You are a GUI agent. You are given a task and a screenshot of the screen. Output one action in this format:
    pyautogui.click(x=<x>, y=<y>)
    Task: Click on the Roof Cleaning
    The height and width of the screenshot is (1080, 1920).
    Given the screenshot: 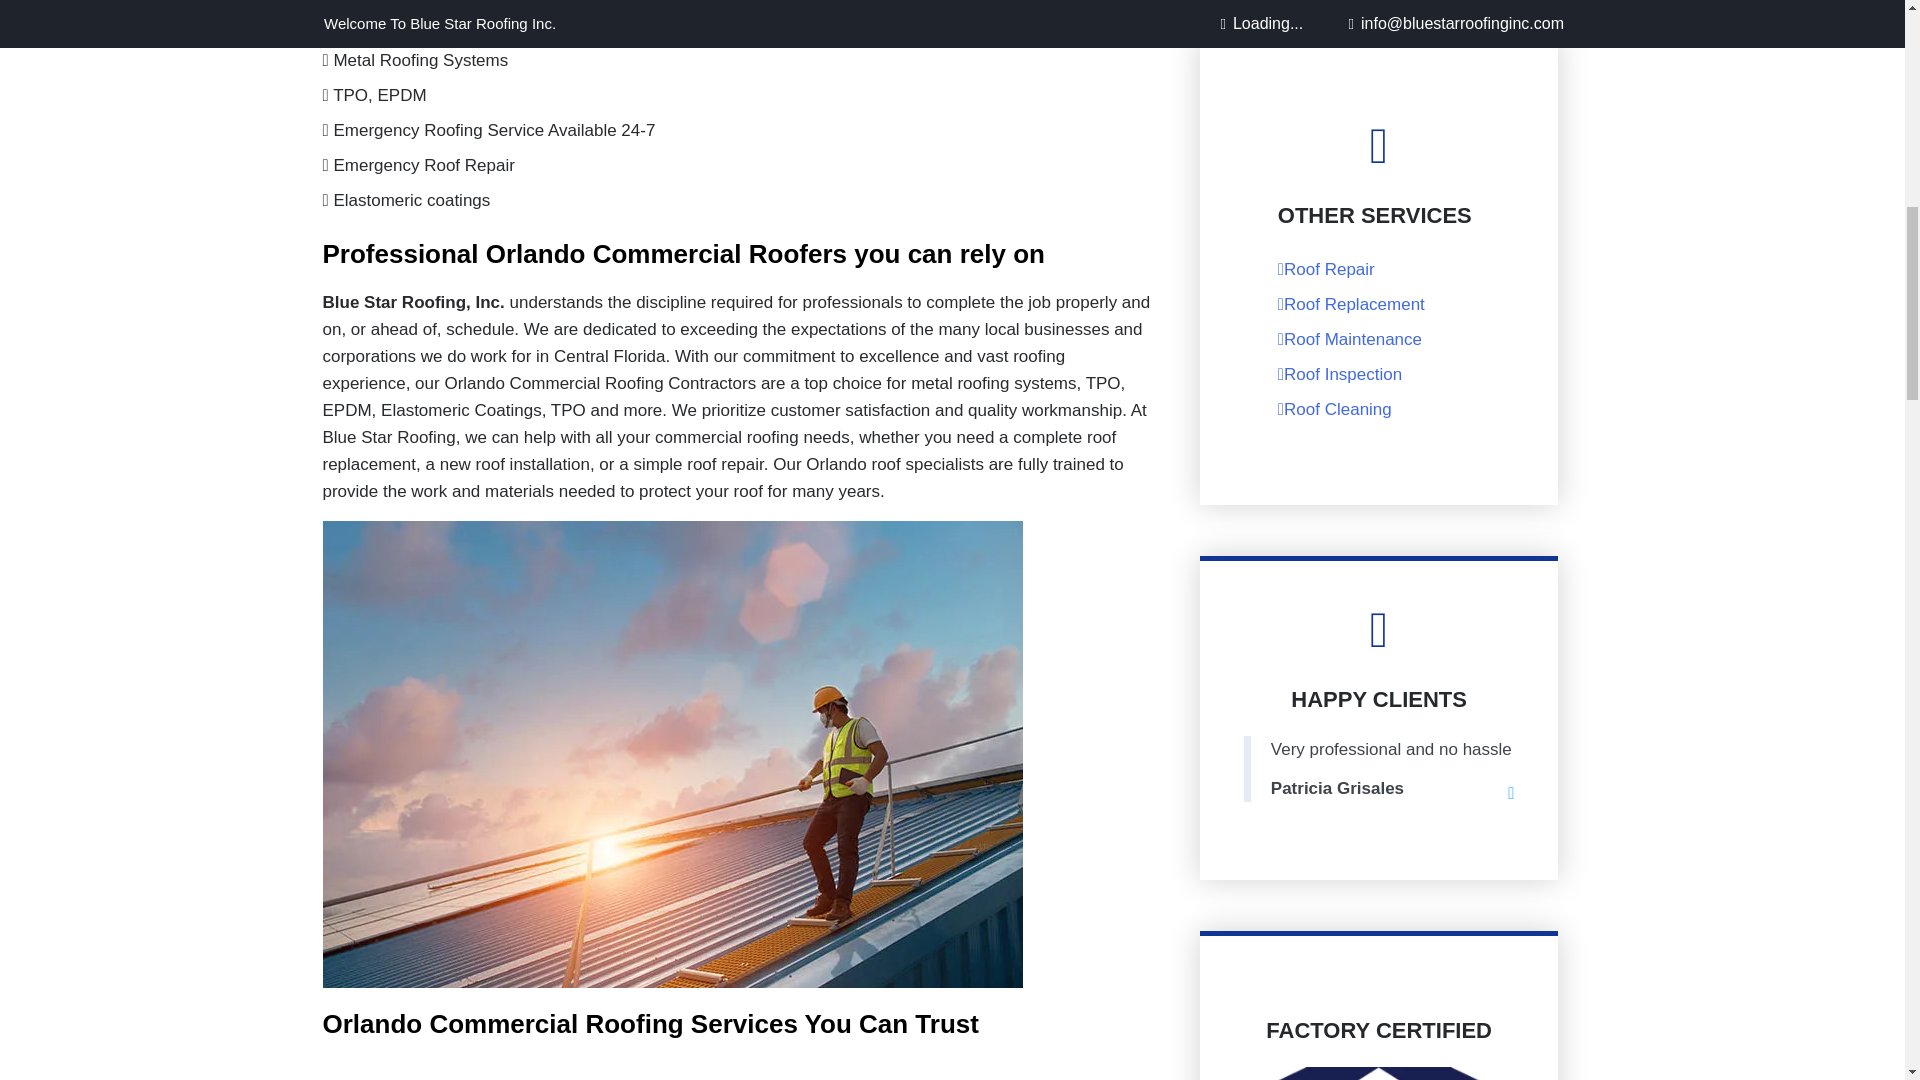 What is the action you would take?
    pyautogui.click(x=1335, y=409)
    